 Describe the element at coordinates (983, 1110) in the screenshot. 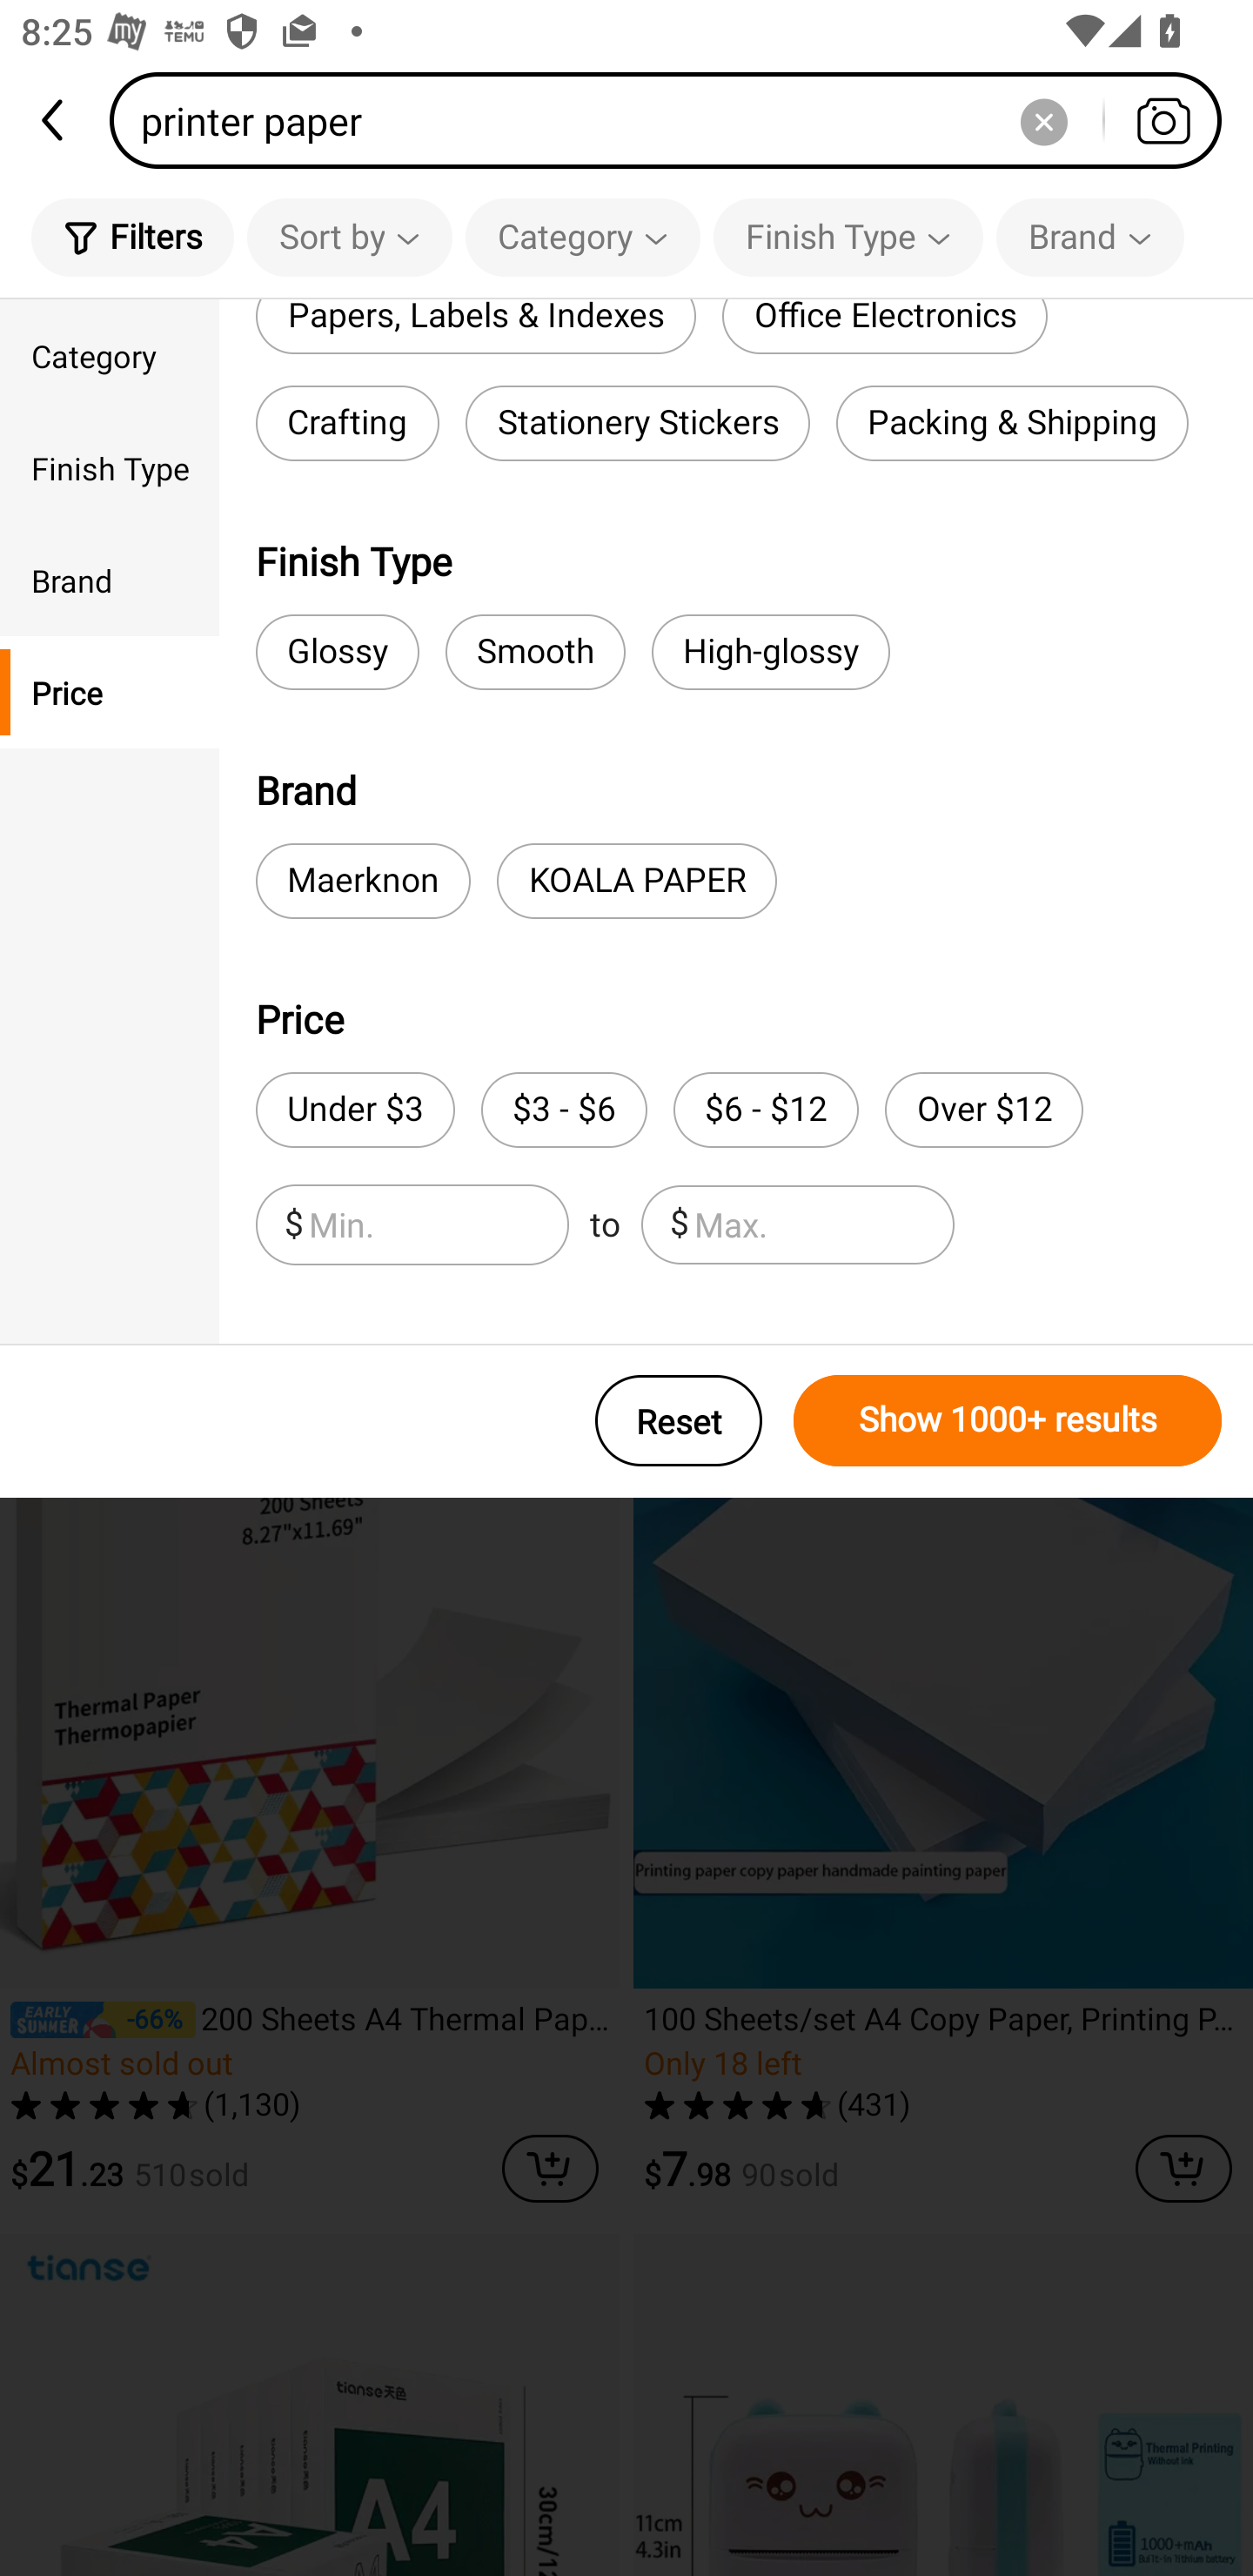

I see `Over $12` at that location.